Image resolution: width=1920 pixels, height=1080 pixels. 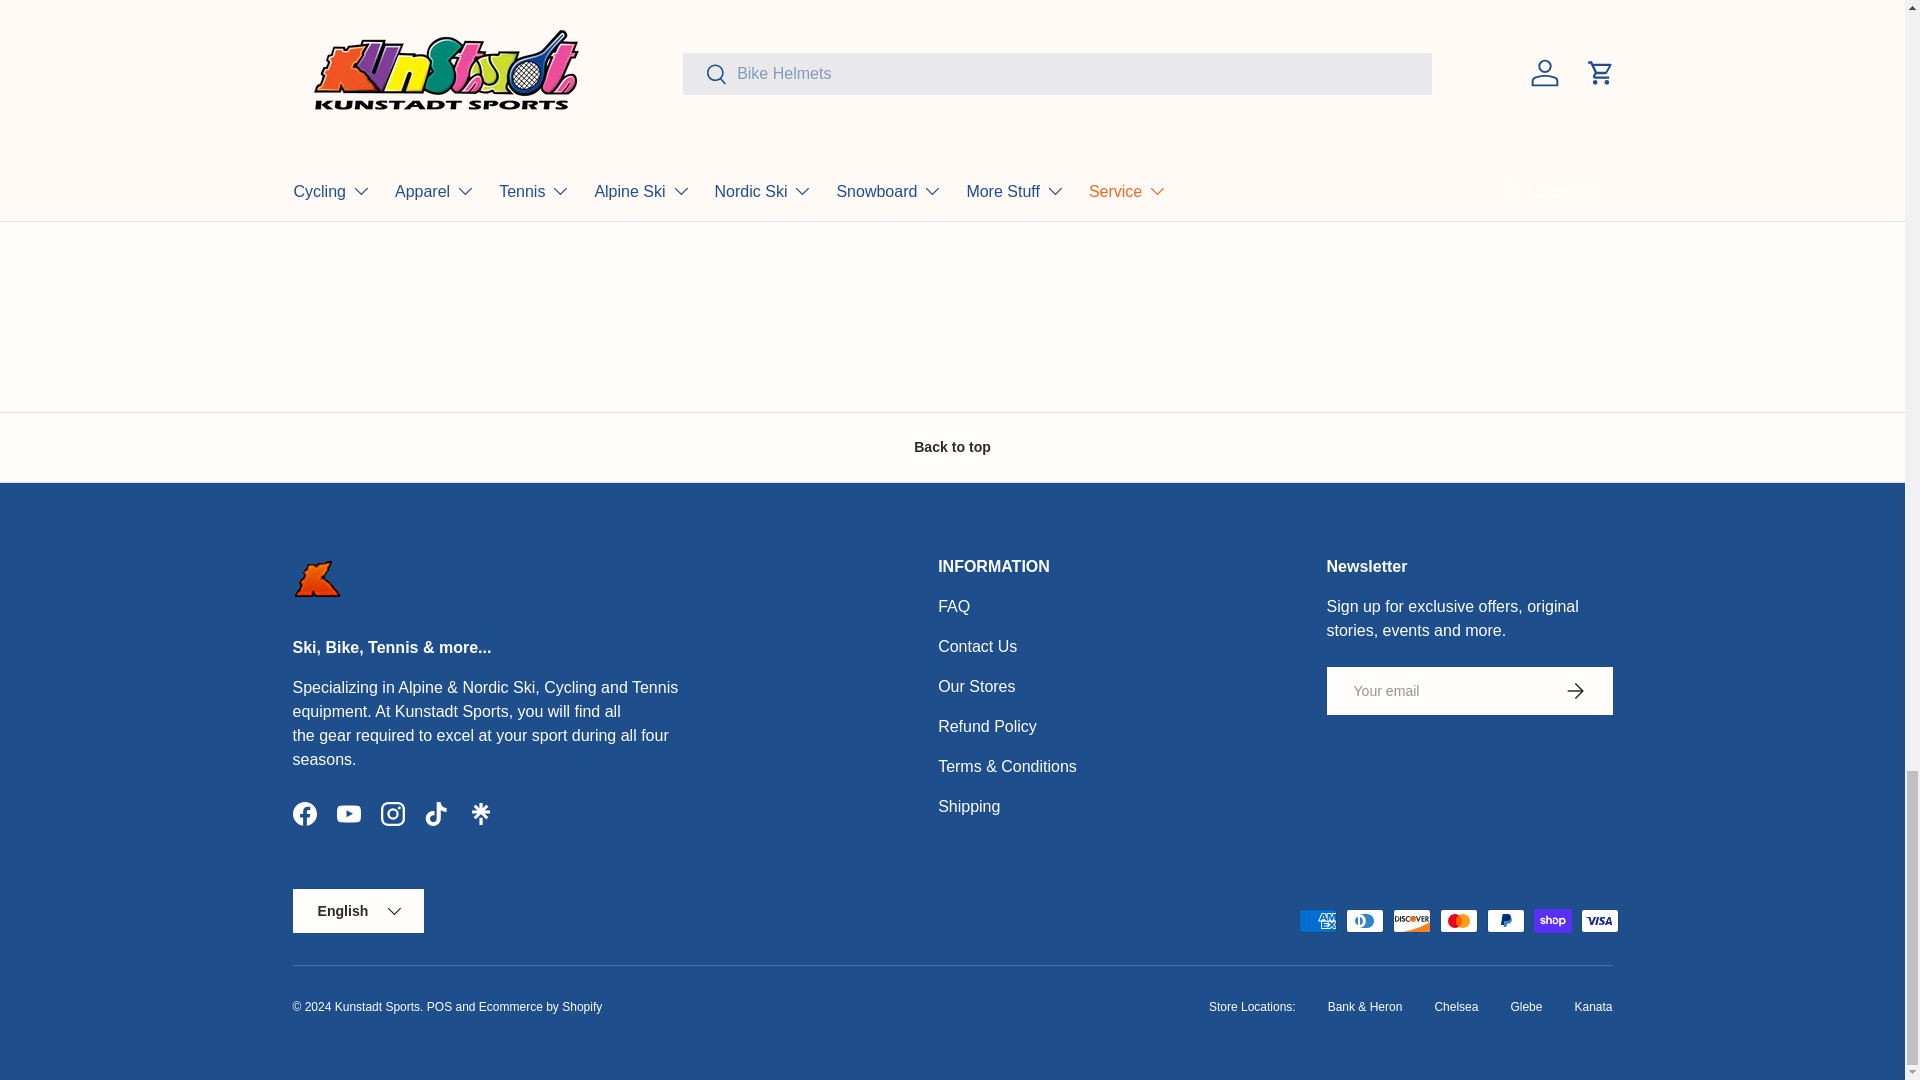 What do you see at coordinates (348, 813) in the screenshot?
I see `Kunstadt Sports on YouTube` at bounding box center [348, 813].